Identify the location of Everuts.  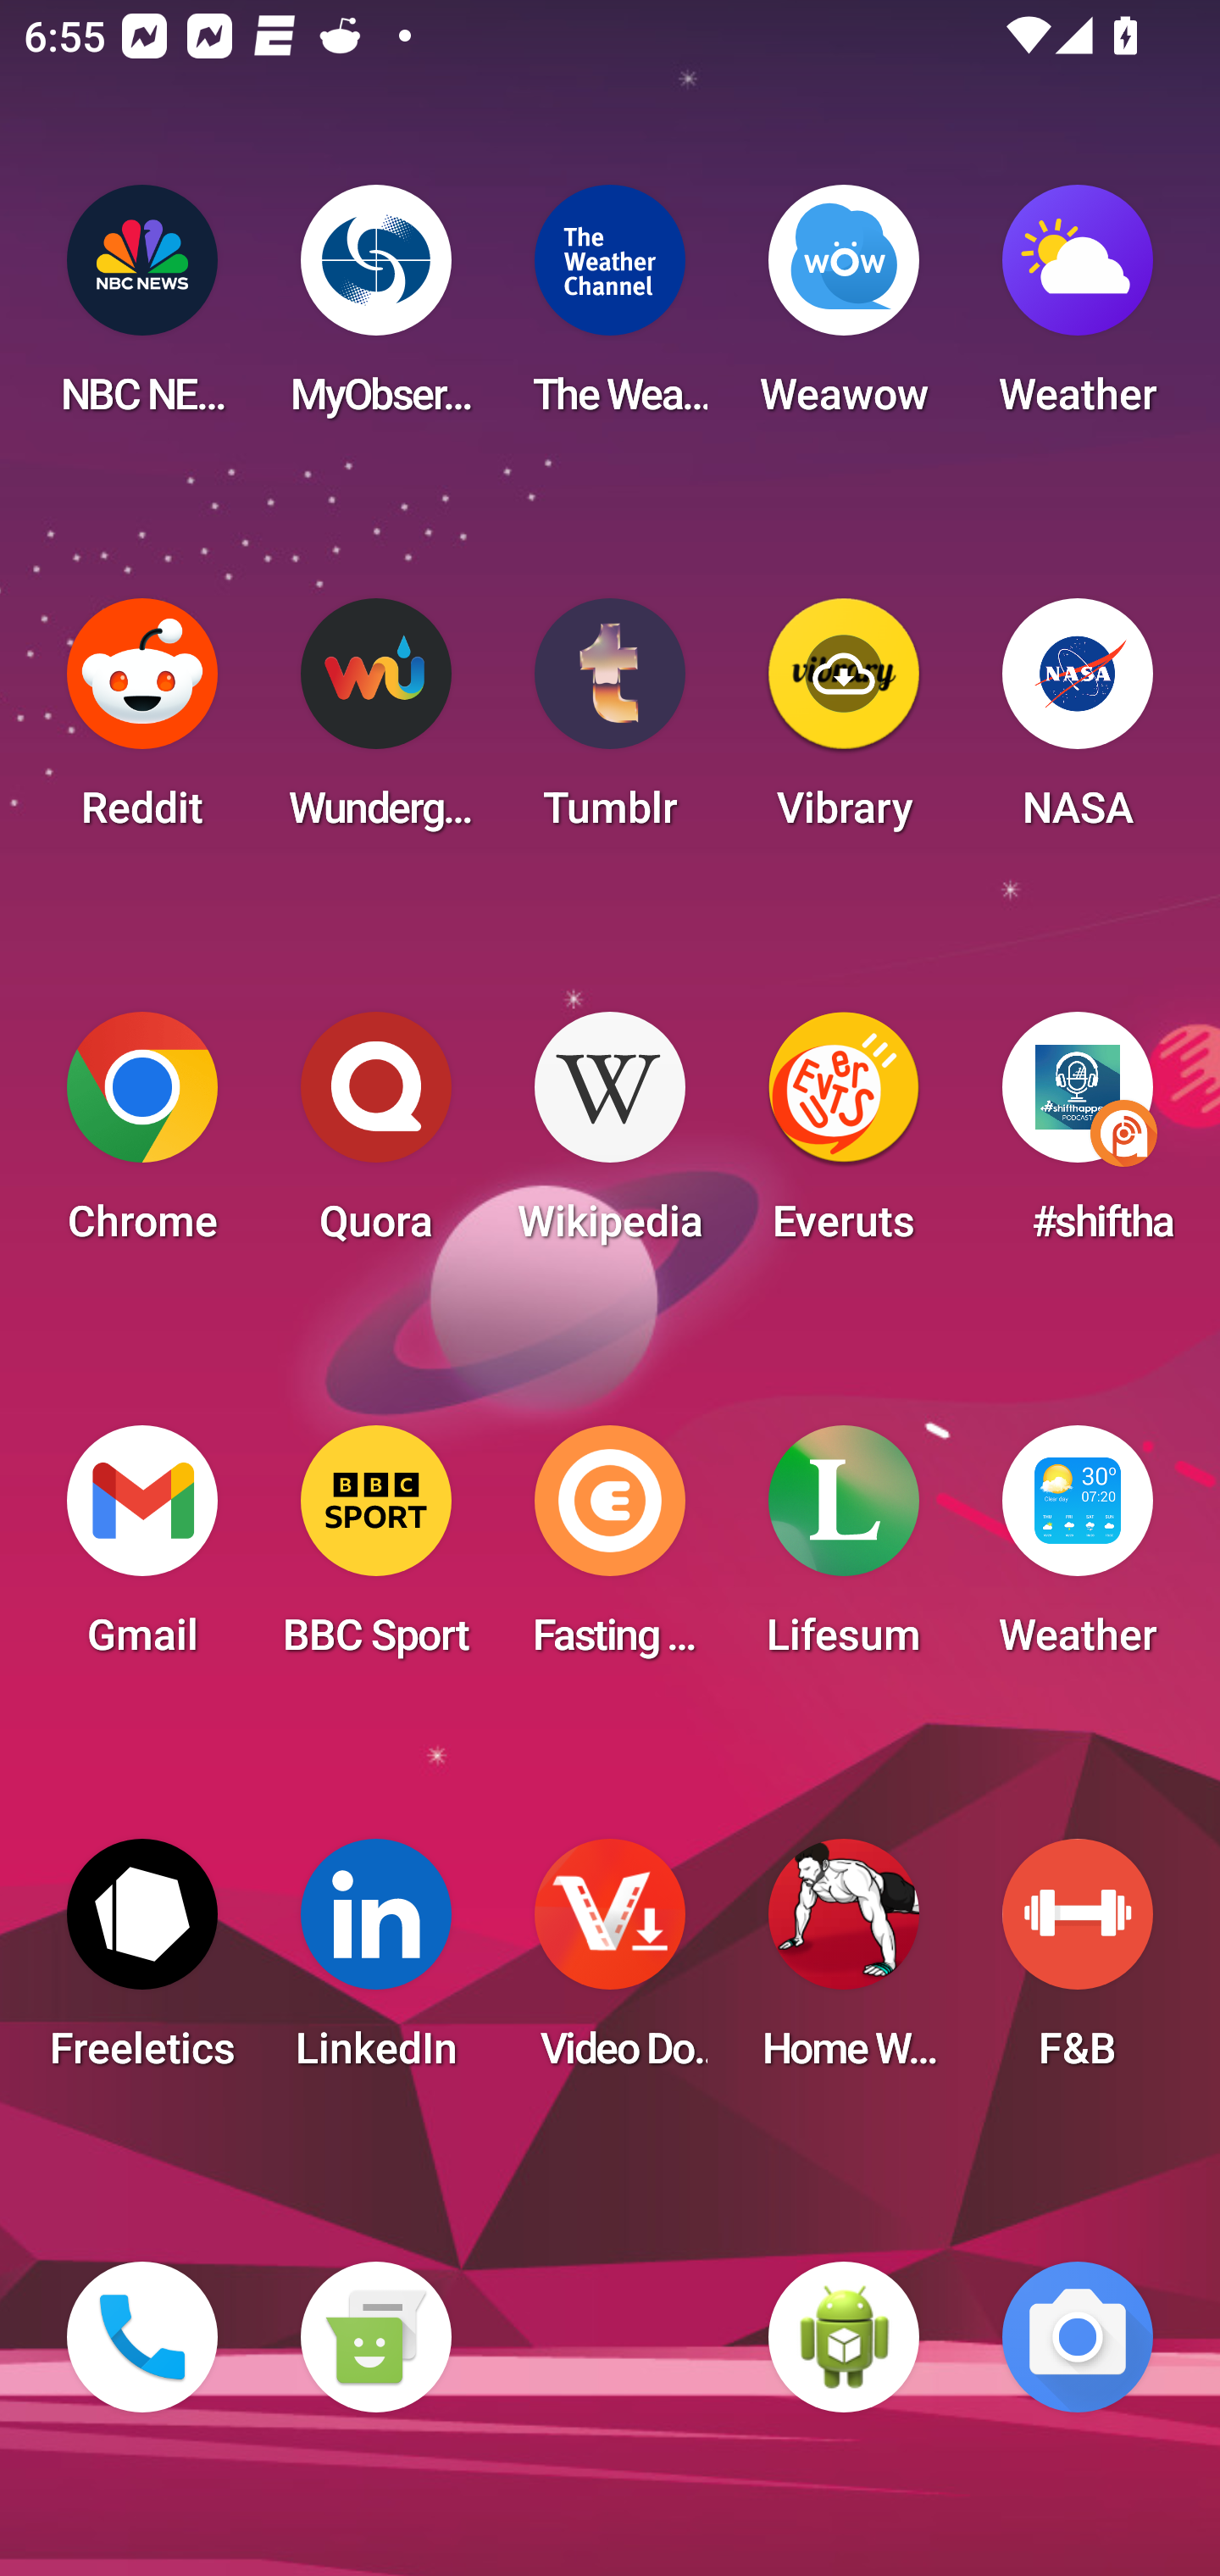
(844, 1137).